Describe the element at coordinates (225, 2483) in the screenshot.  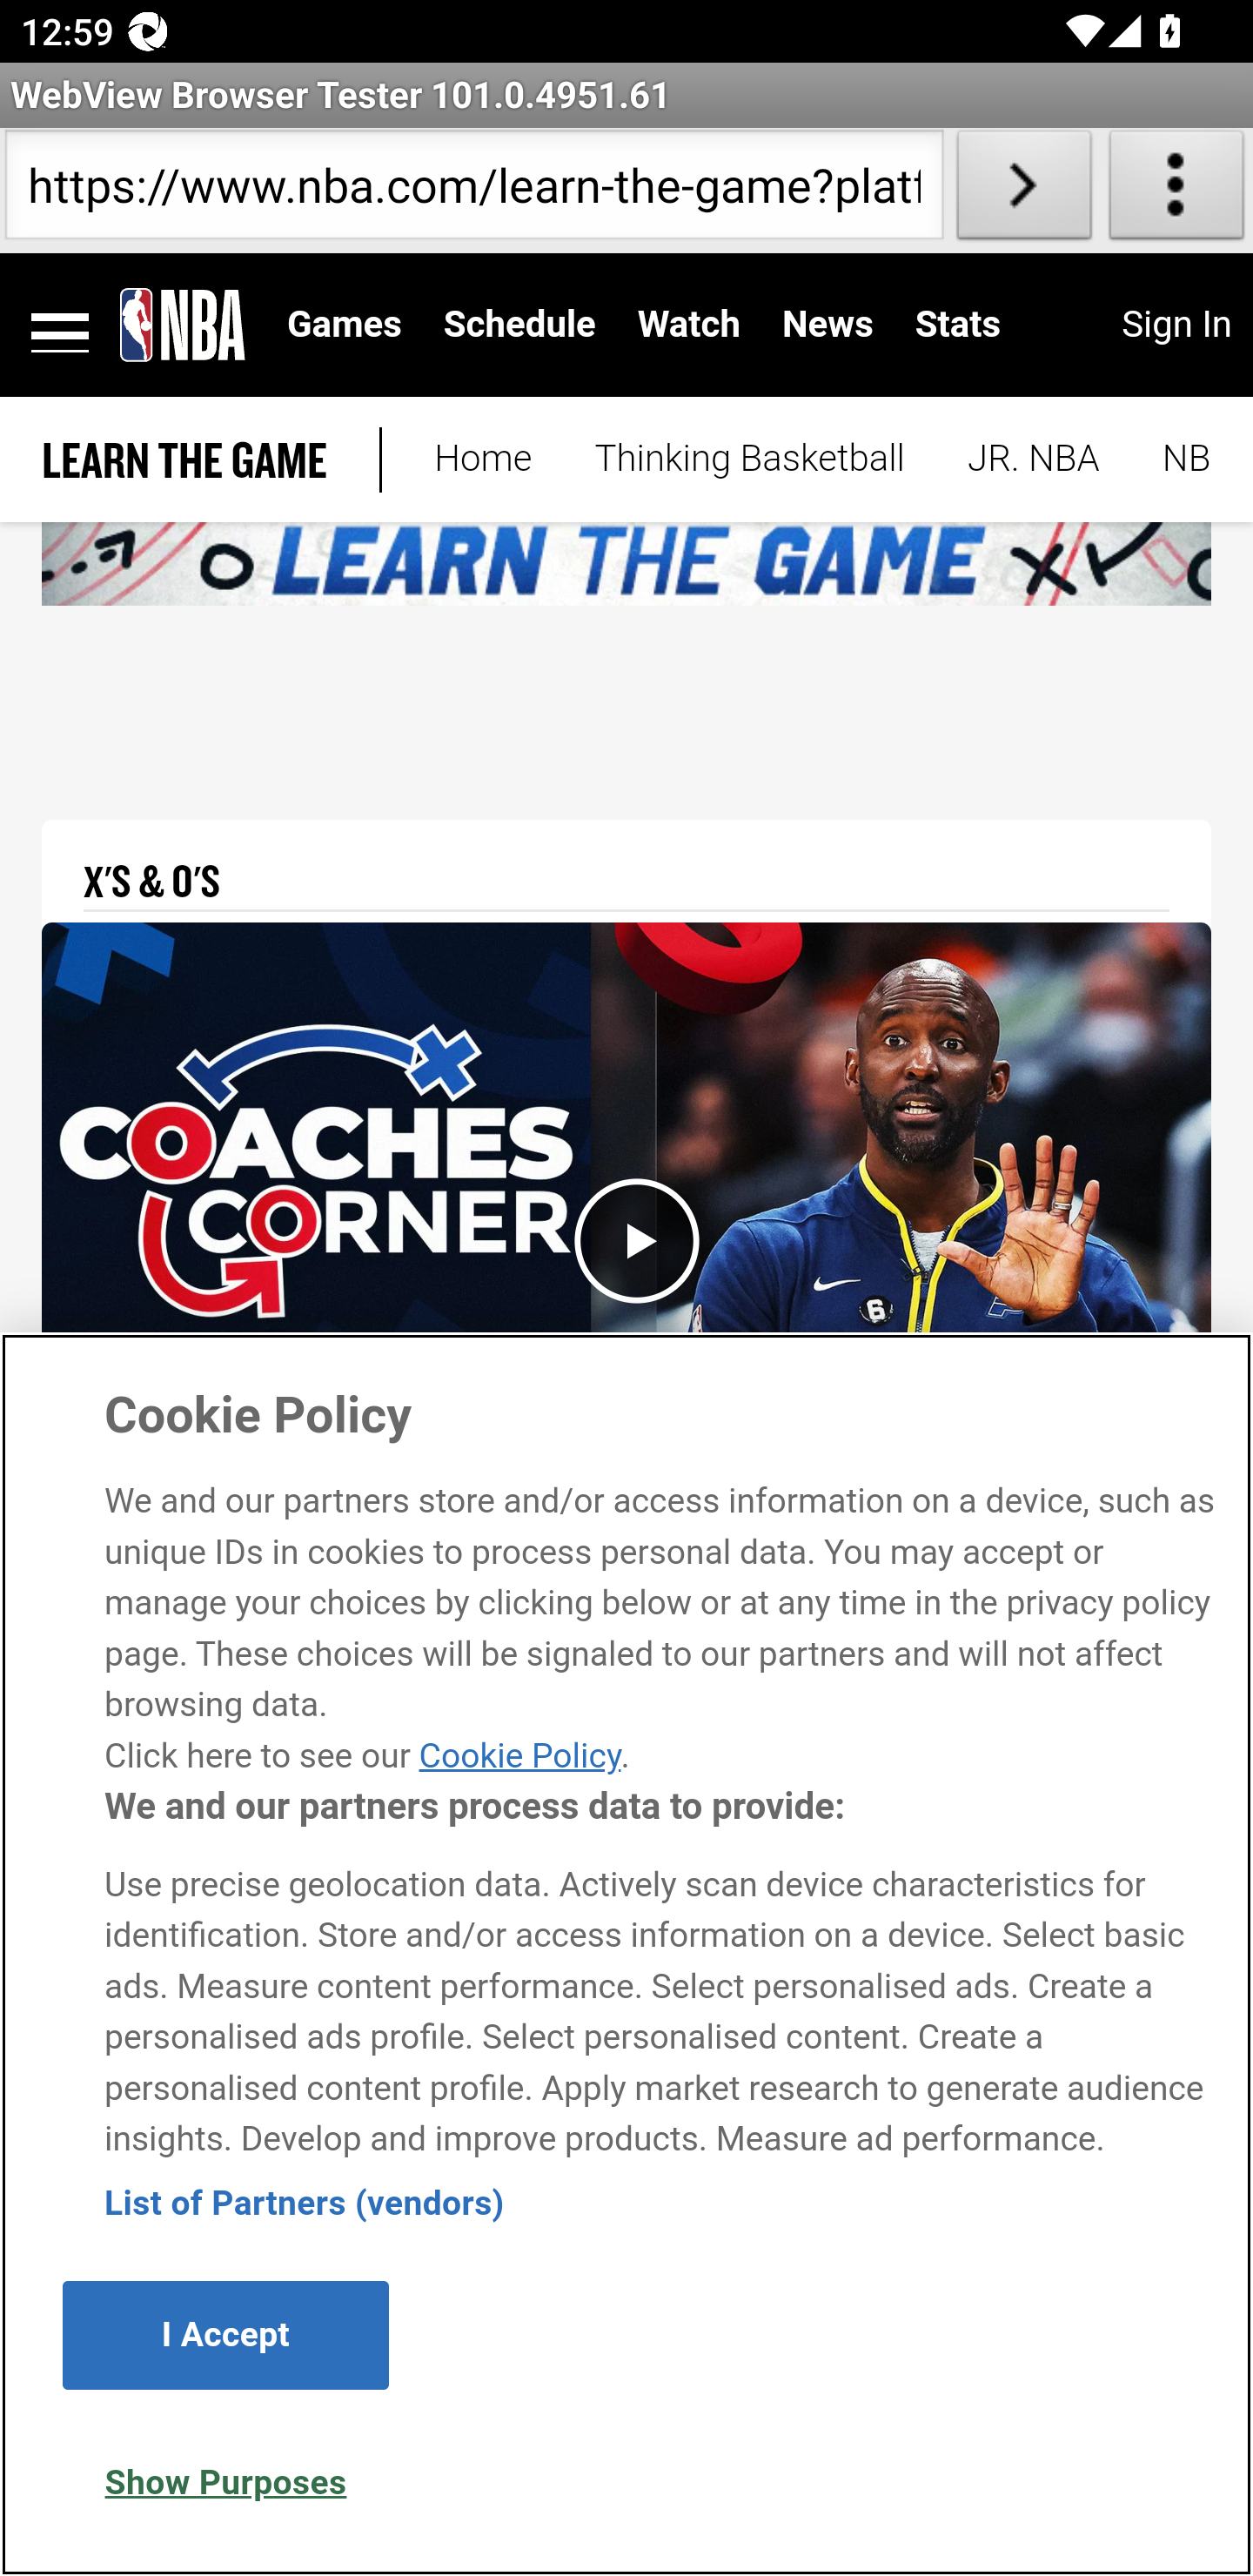
I see `Show Purposes` at that location.